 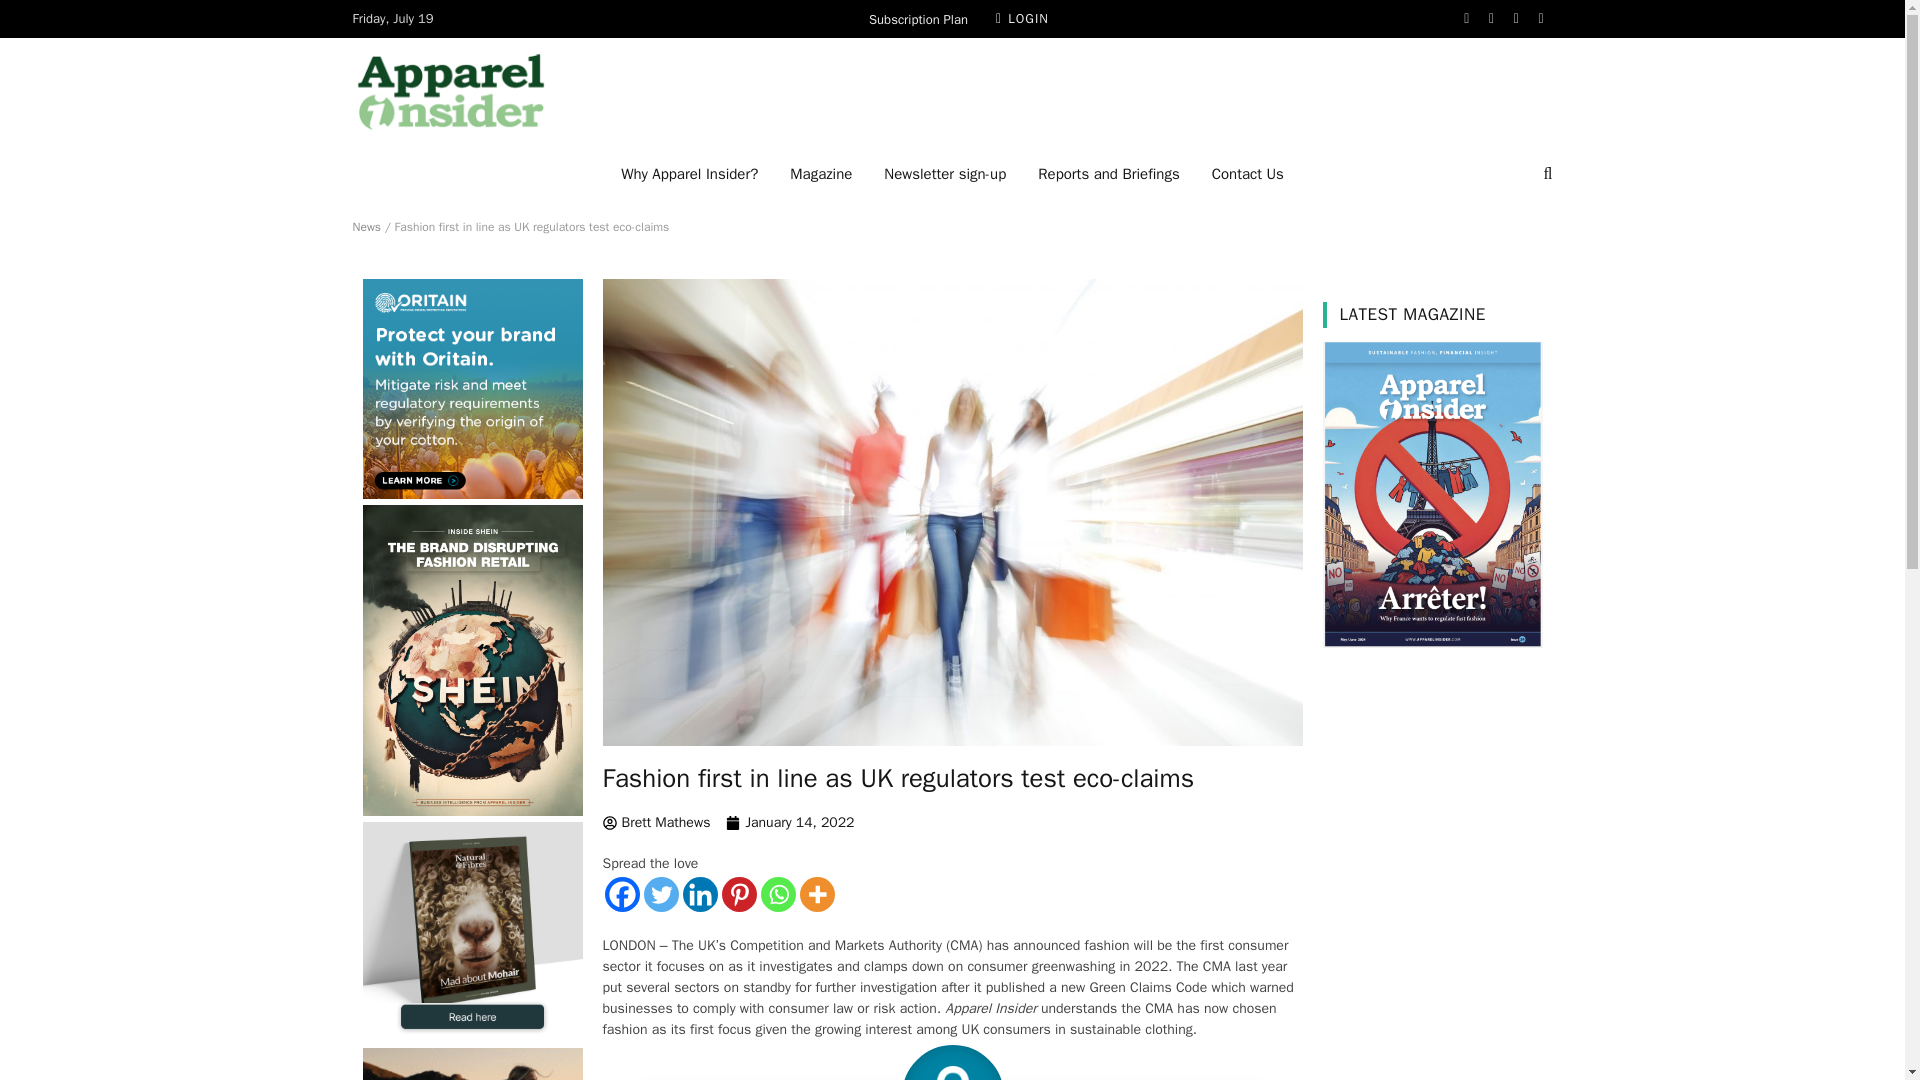 I want to click on LOGIN, so click(x=1022, y=18).